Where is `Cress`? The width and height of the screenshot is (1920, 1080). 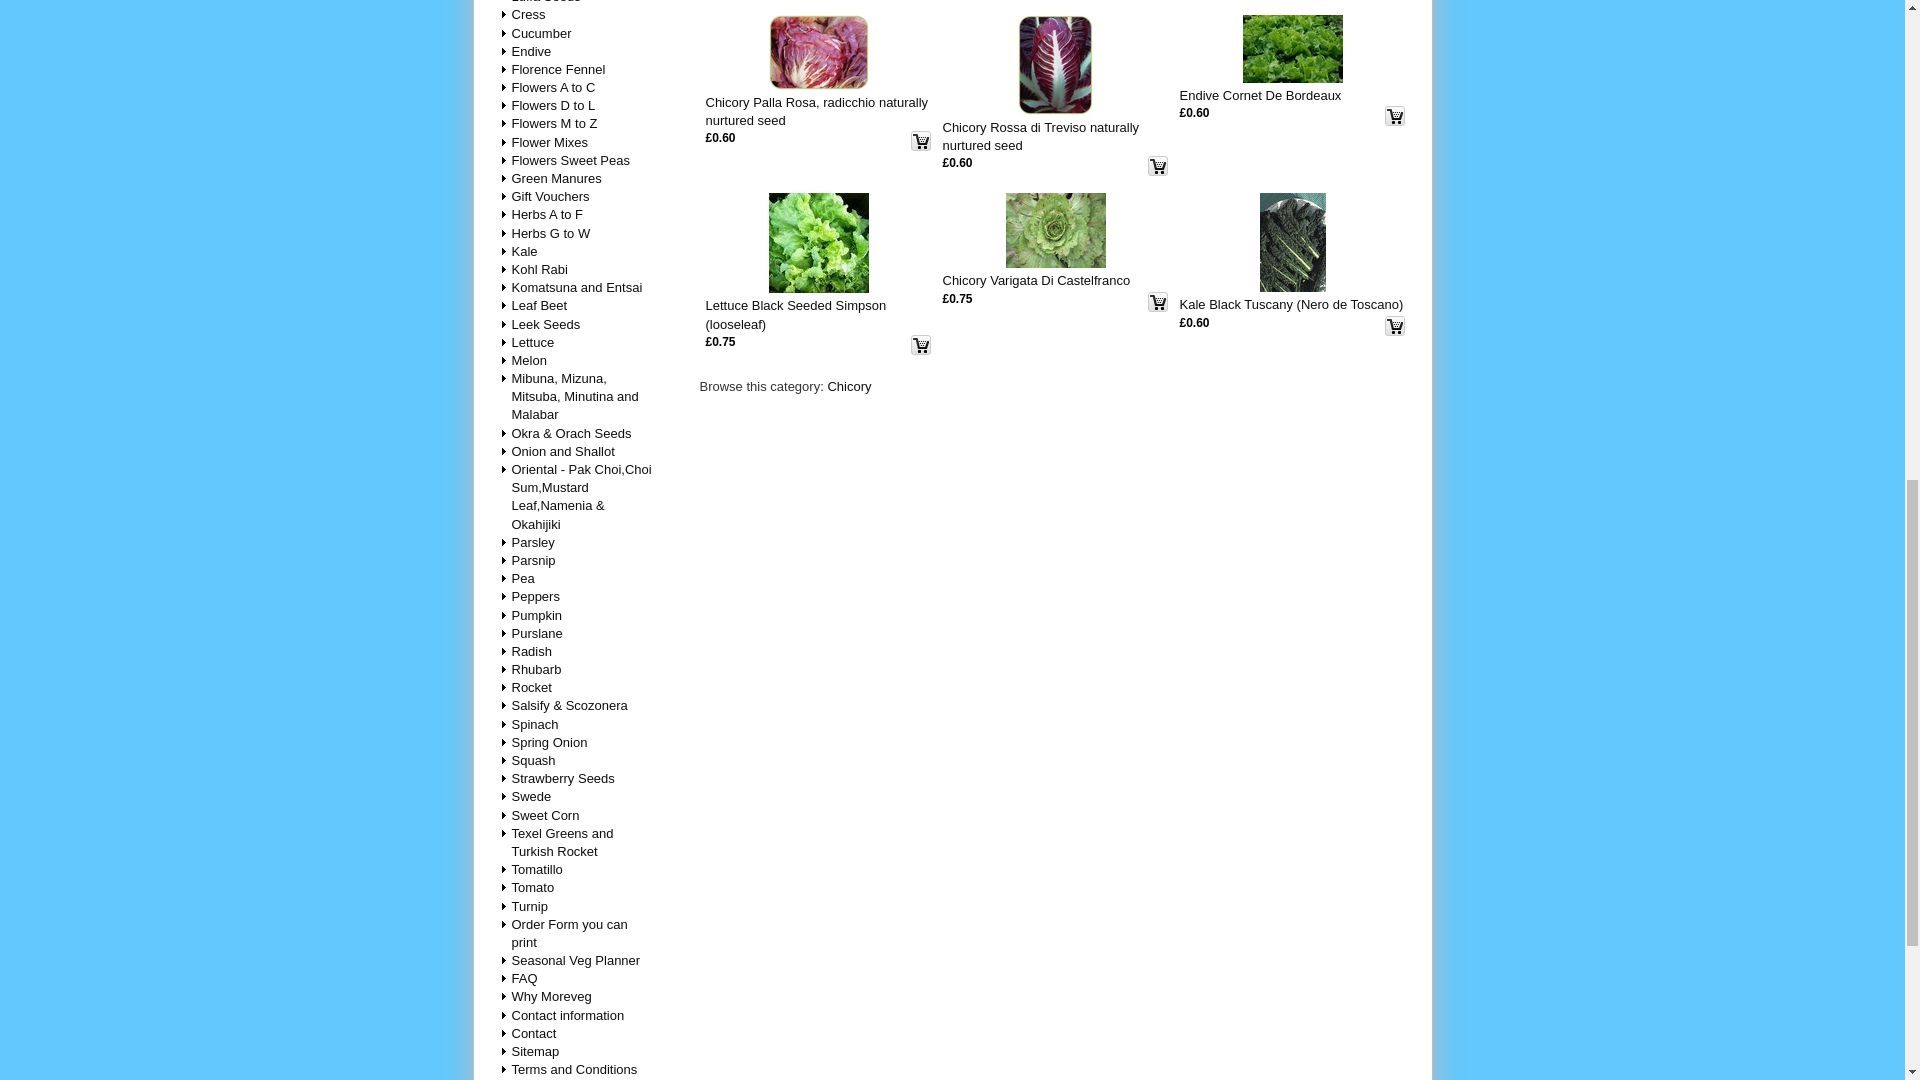
Cress is located at coordinates (530, 14).